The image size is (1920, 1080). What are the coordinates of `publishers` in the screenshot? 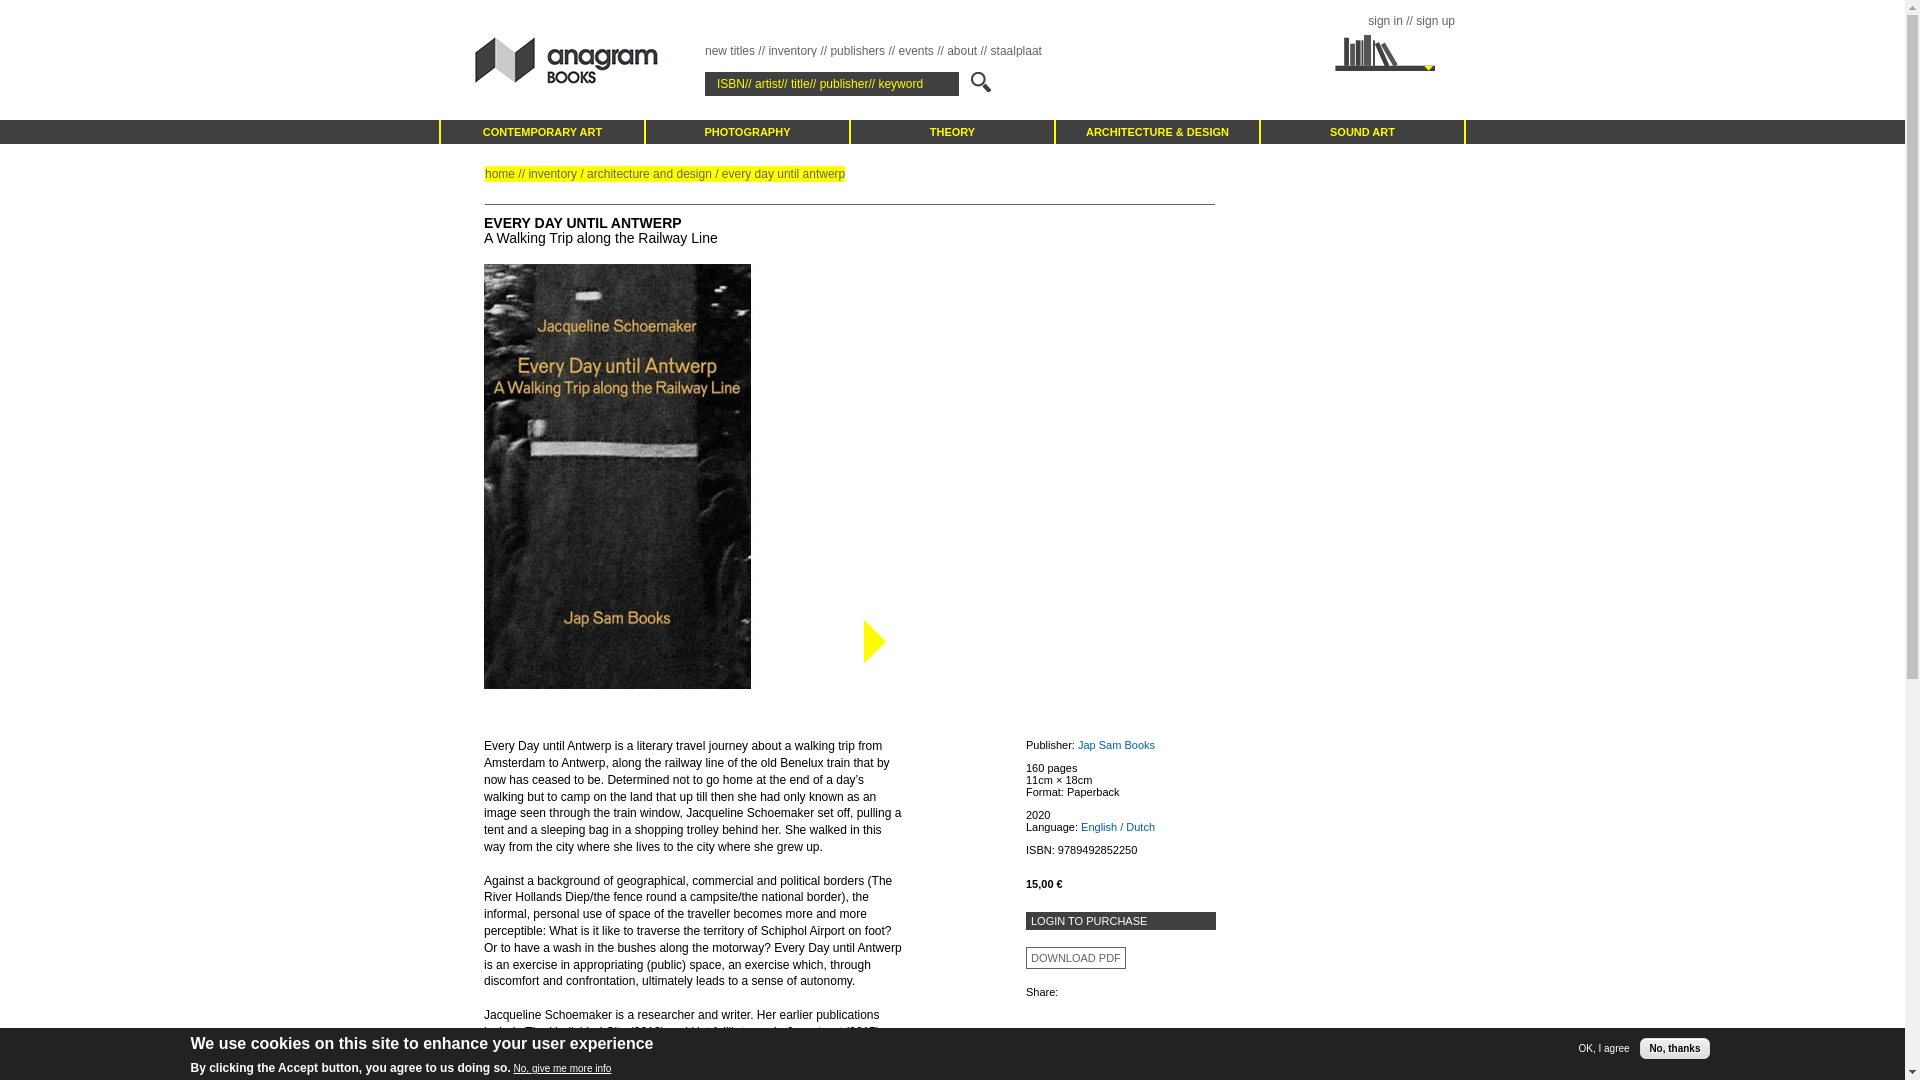 It's located at (857, 51).